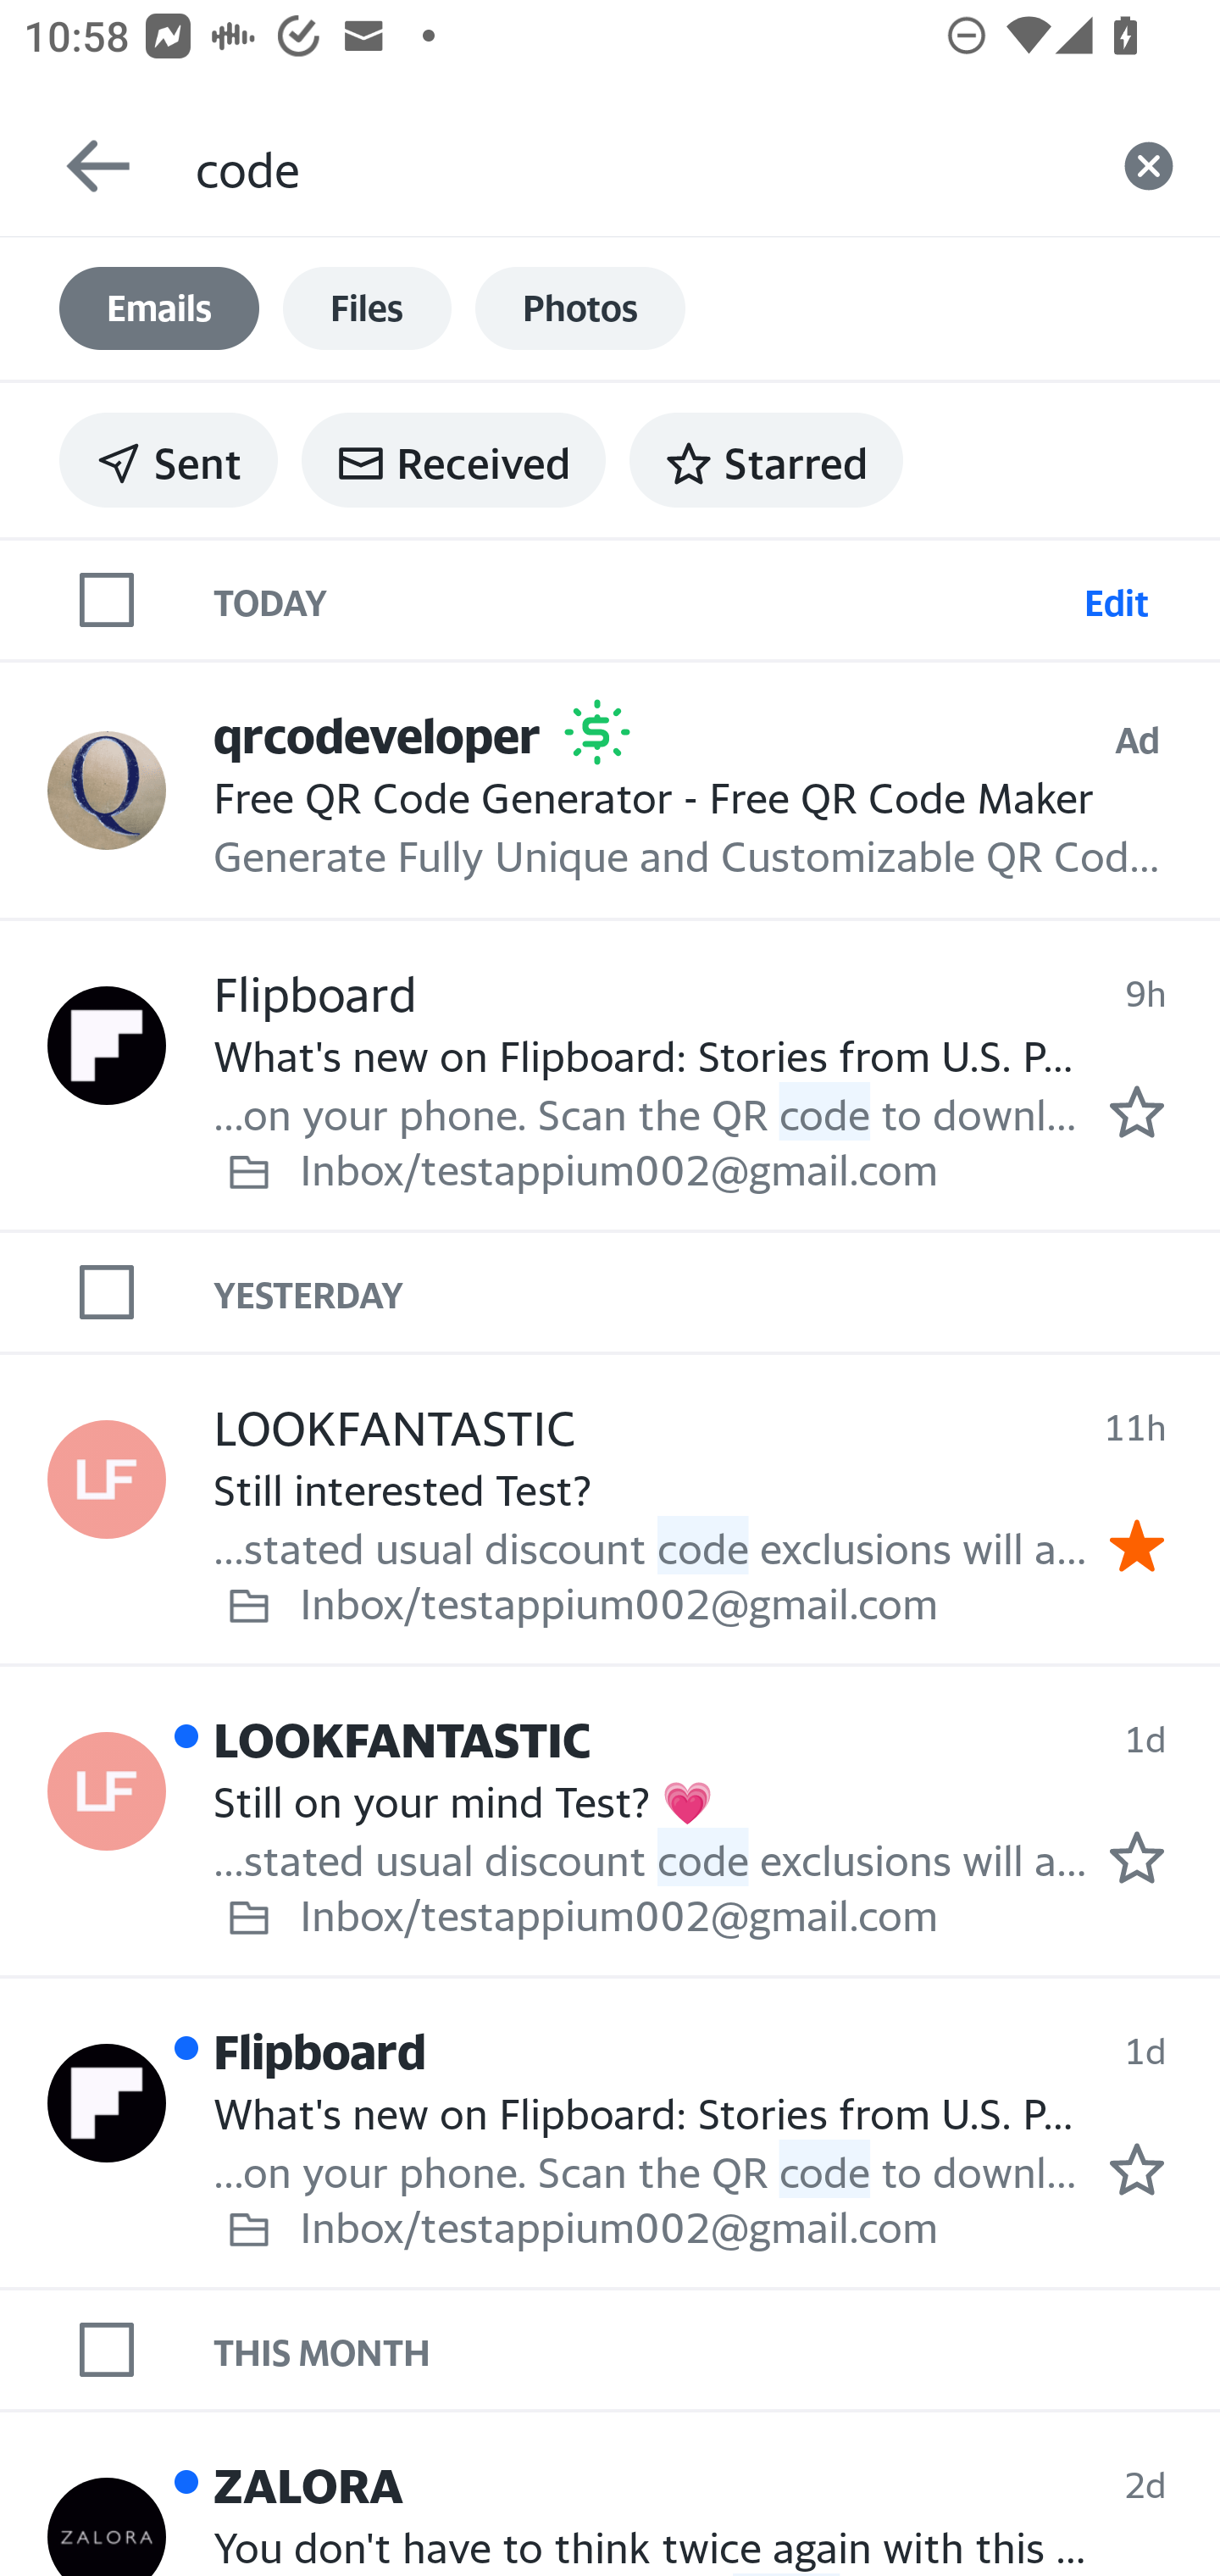 The width and height of the screenshot is (1220, 2576). What do you see at coordinates (596, 732) in the screenshot?
I see `Sponsored` at bounding box center [596, 732].